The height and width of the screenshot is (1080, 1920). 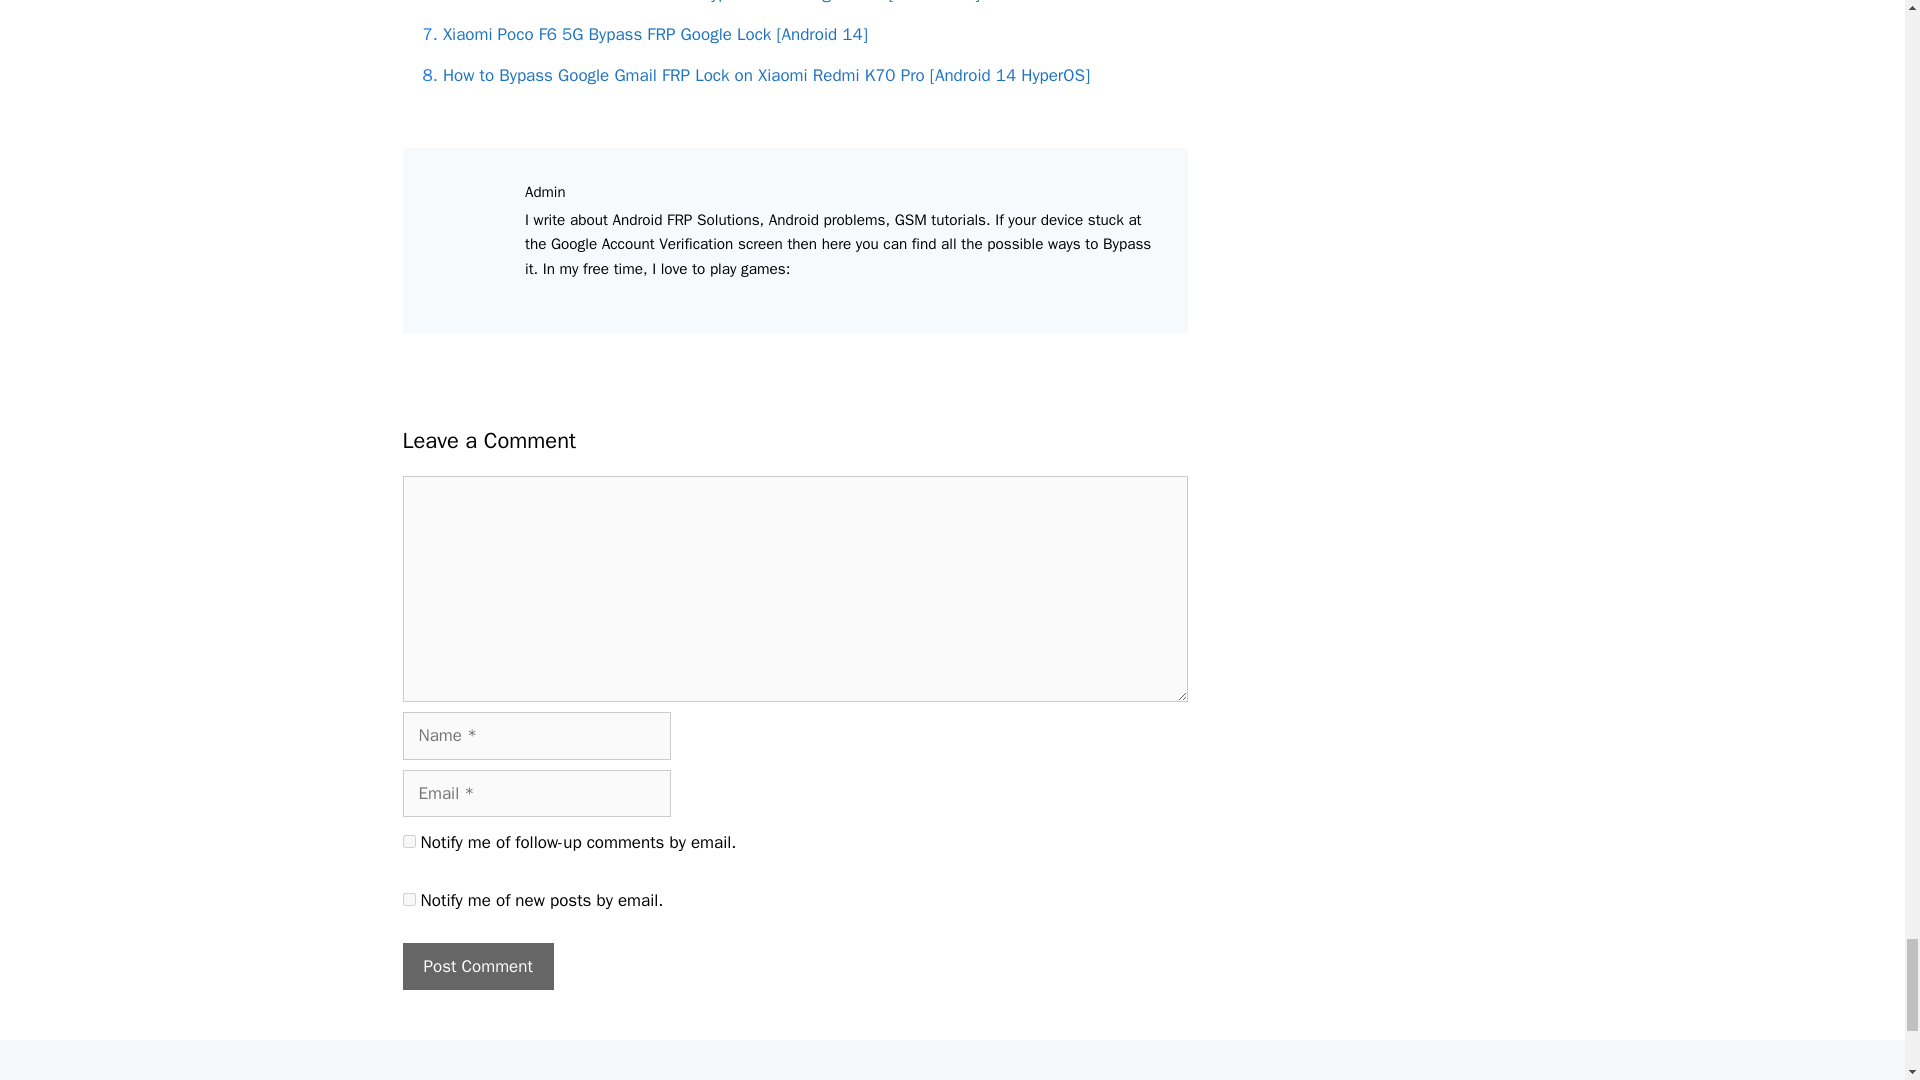 What do you see at coordinates (476, 966) in the screenshot?
I see `Post Comment` at bounding box center [476, 966].